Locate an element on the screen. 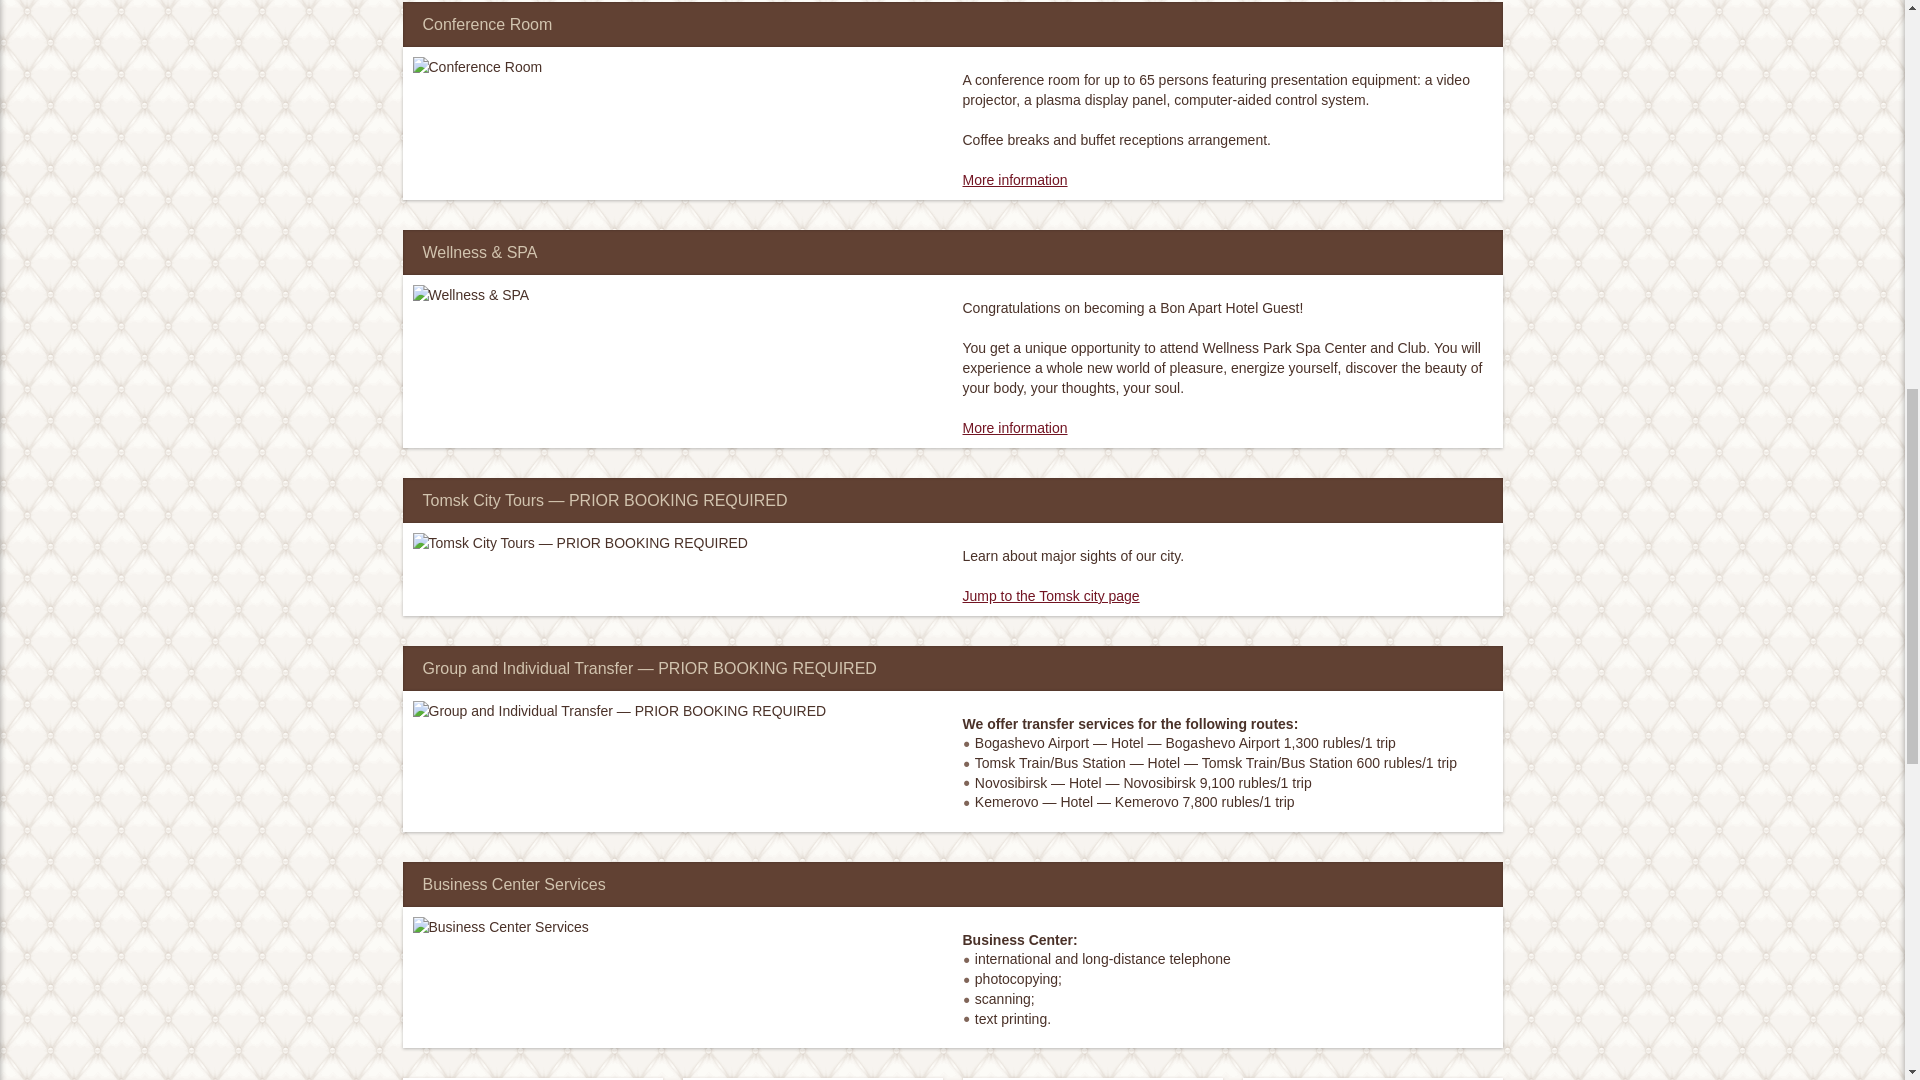 The width and height of the screenshot is (1920, 1080). Jump to the Tomsk city page is located at coordinates (1050, 595).